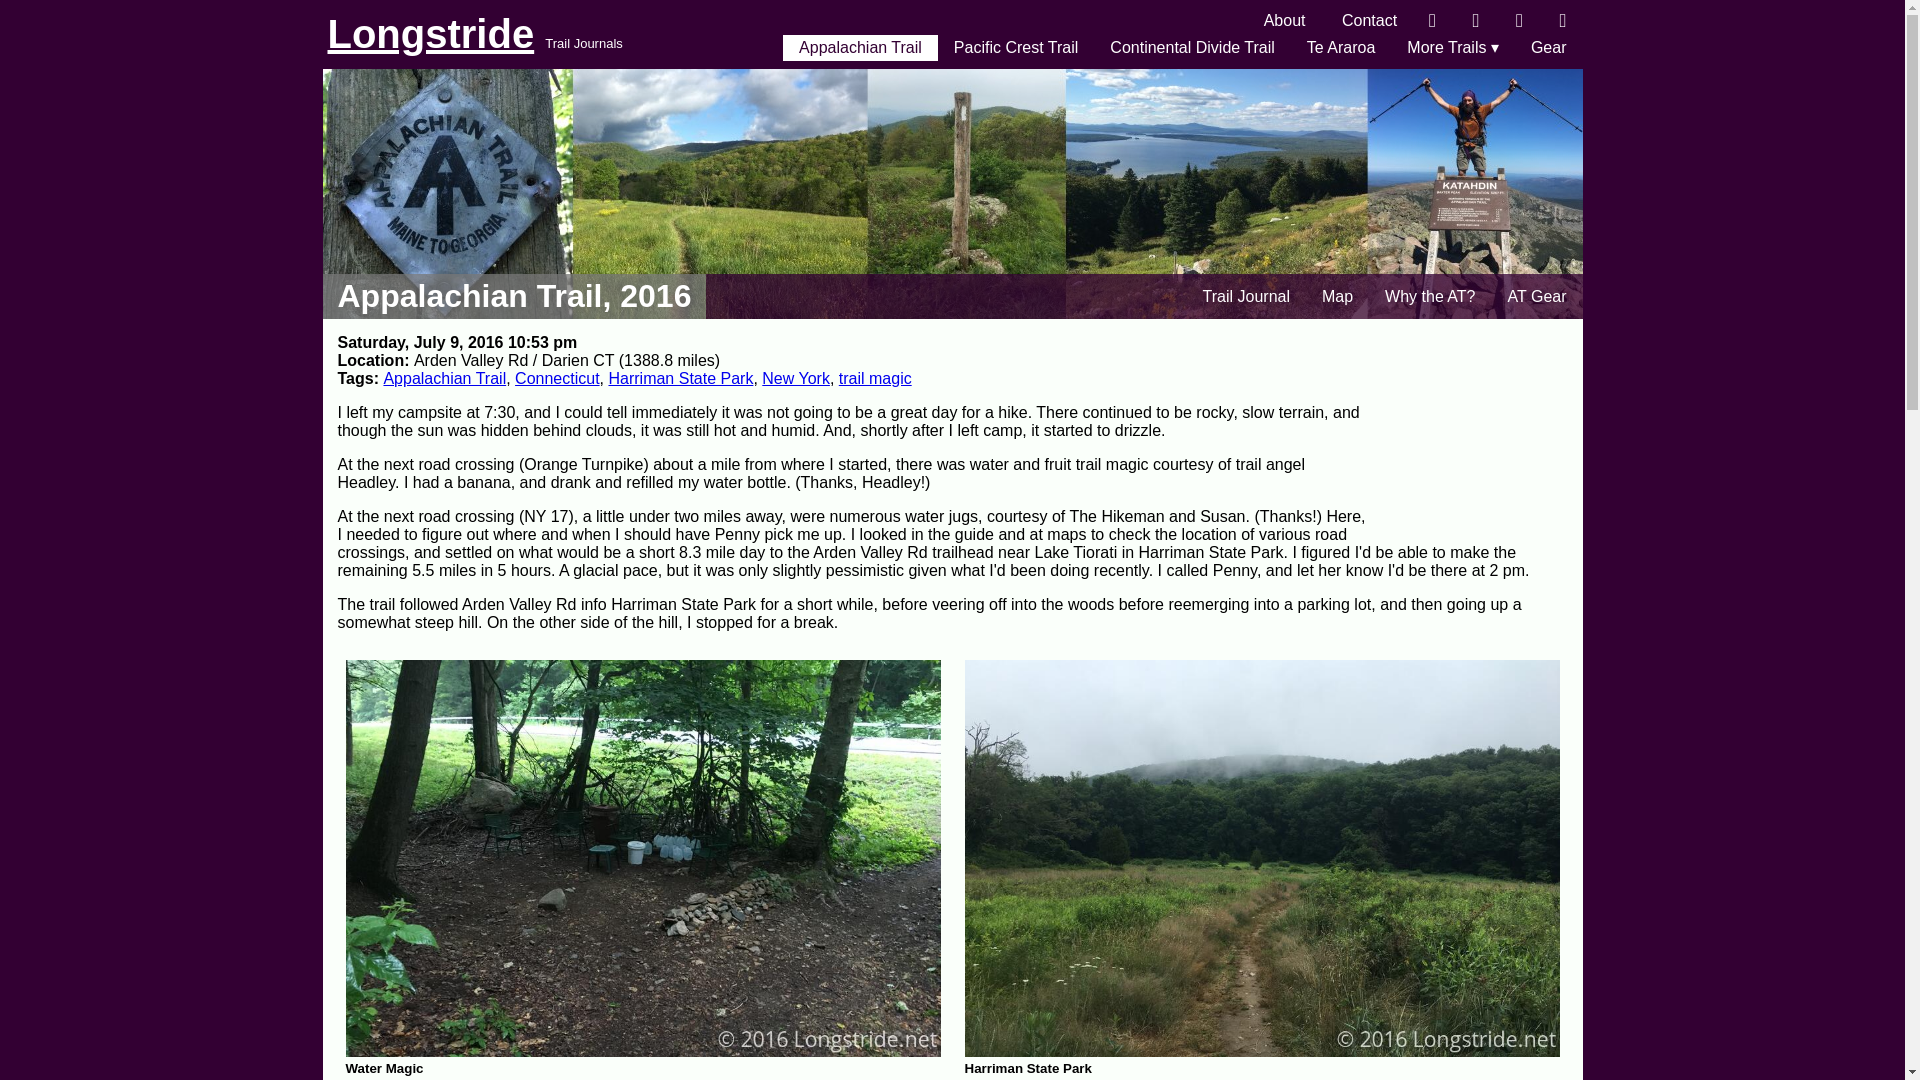 The image size is (1920, 1080). What do you see at coordinates (514, 296) in the screenshot?
I see `Appalachian Trail, 2016` at bounding box center [514, 296].